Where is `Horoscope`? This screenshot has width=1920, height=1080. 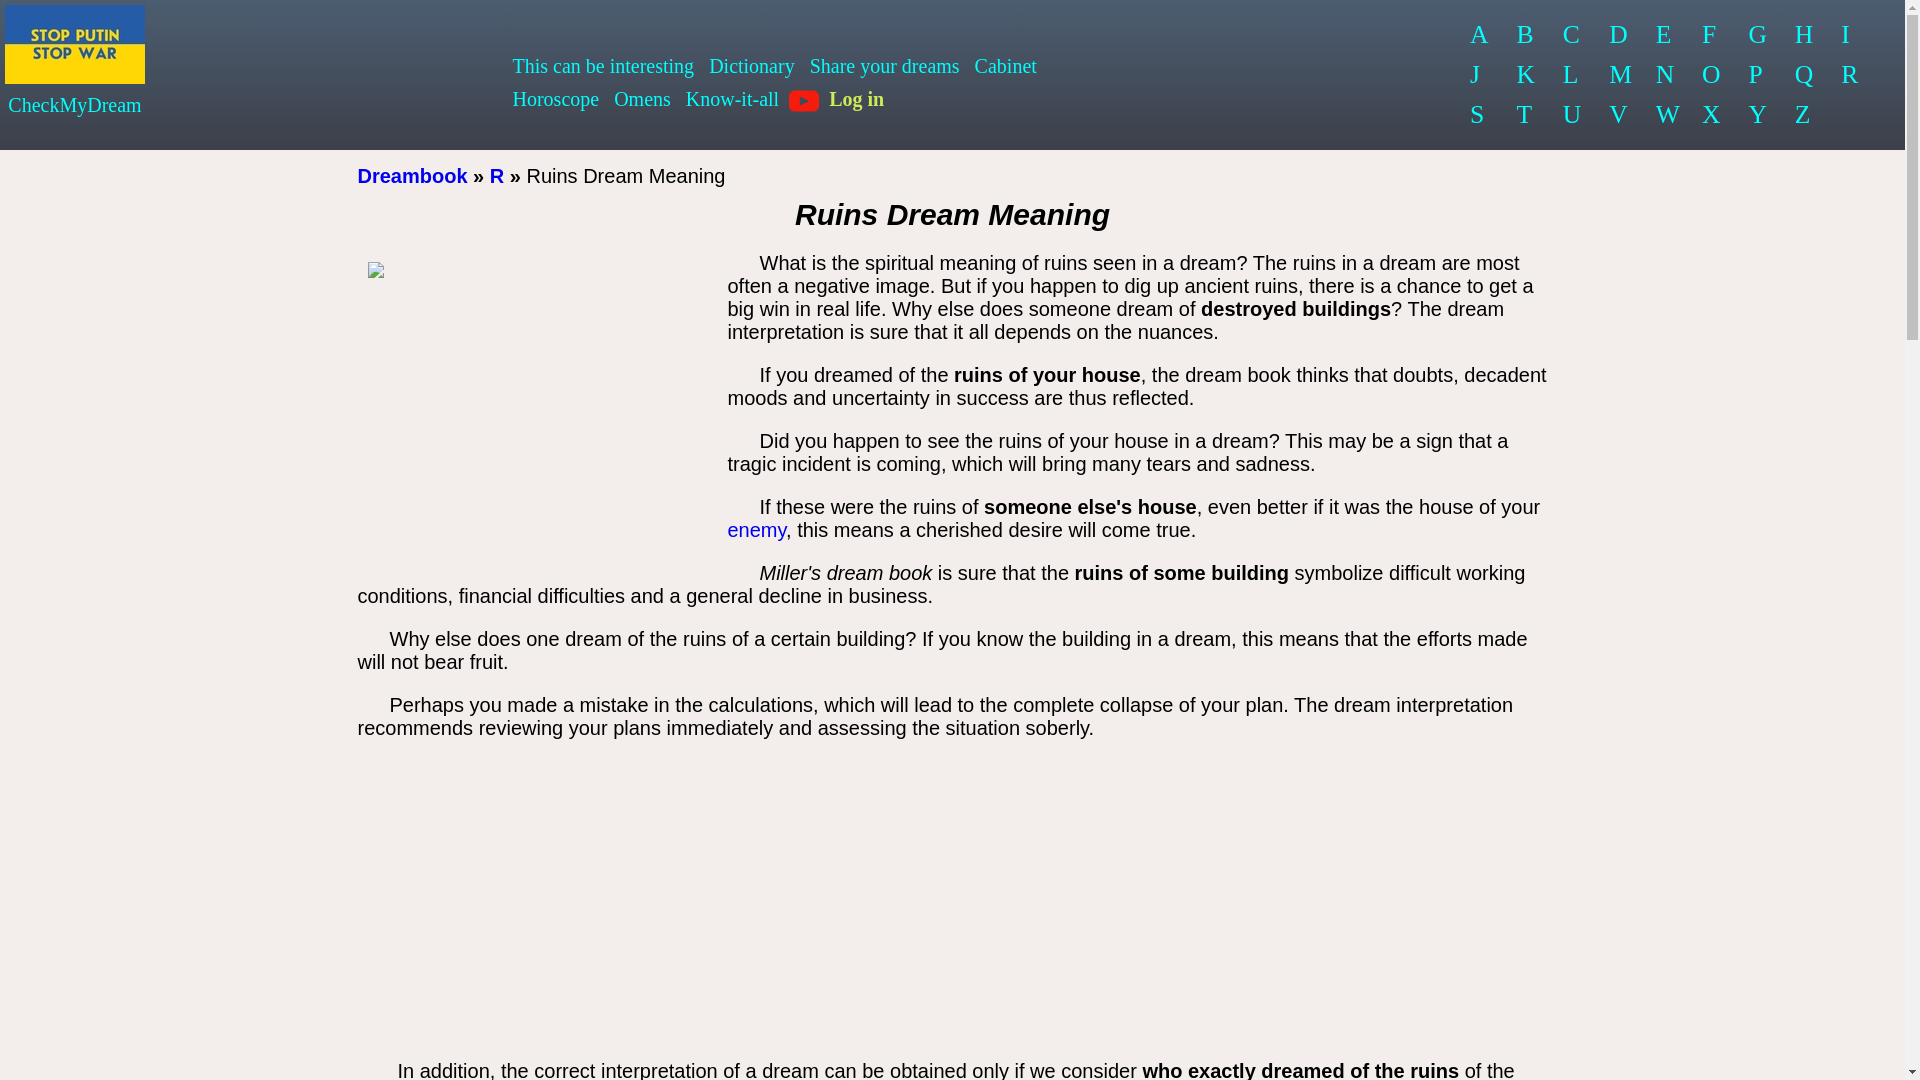 Horoscope is located at coordinates (556, 99).